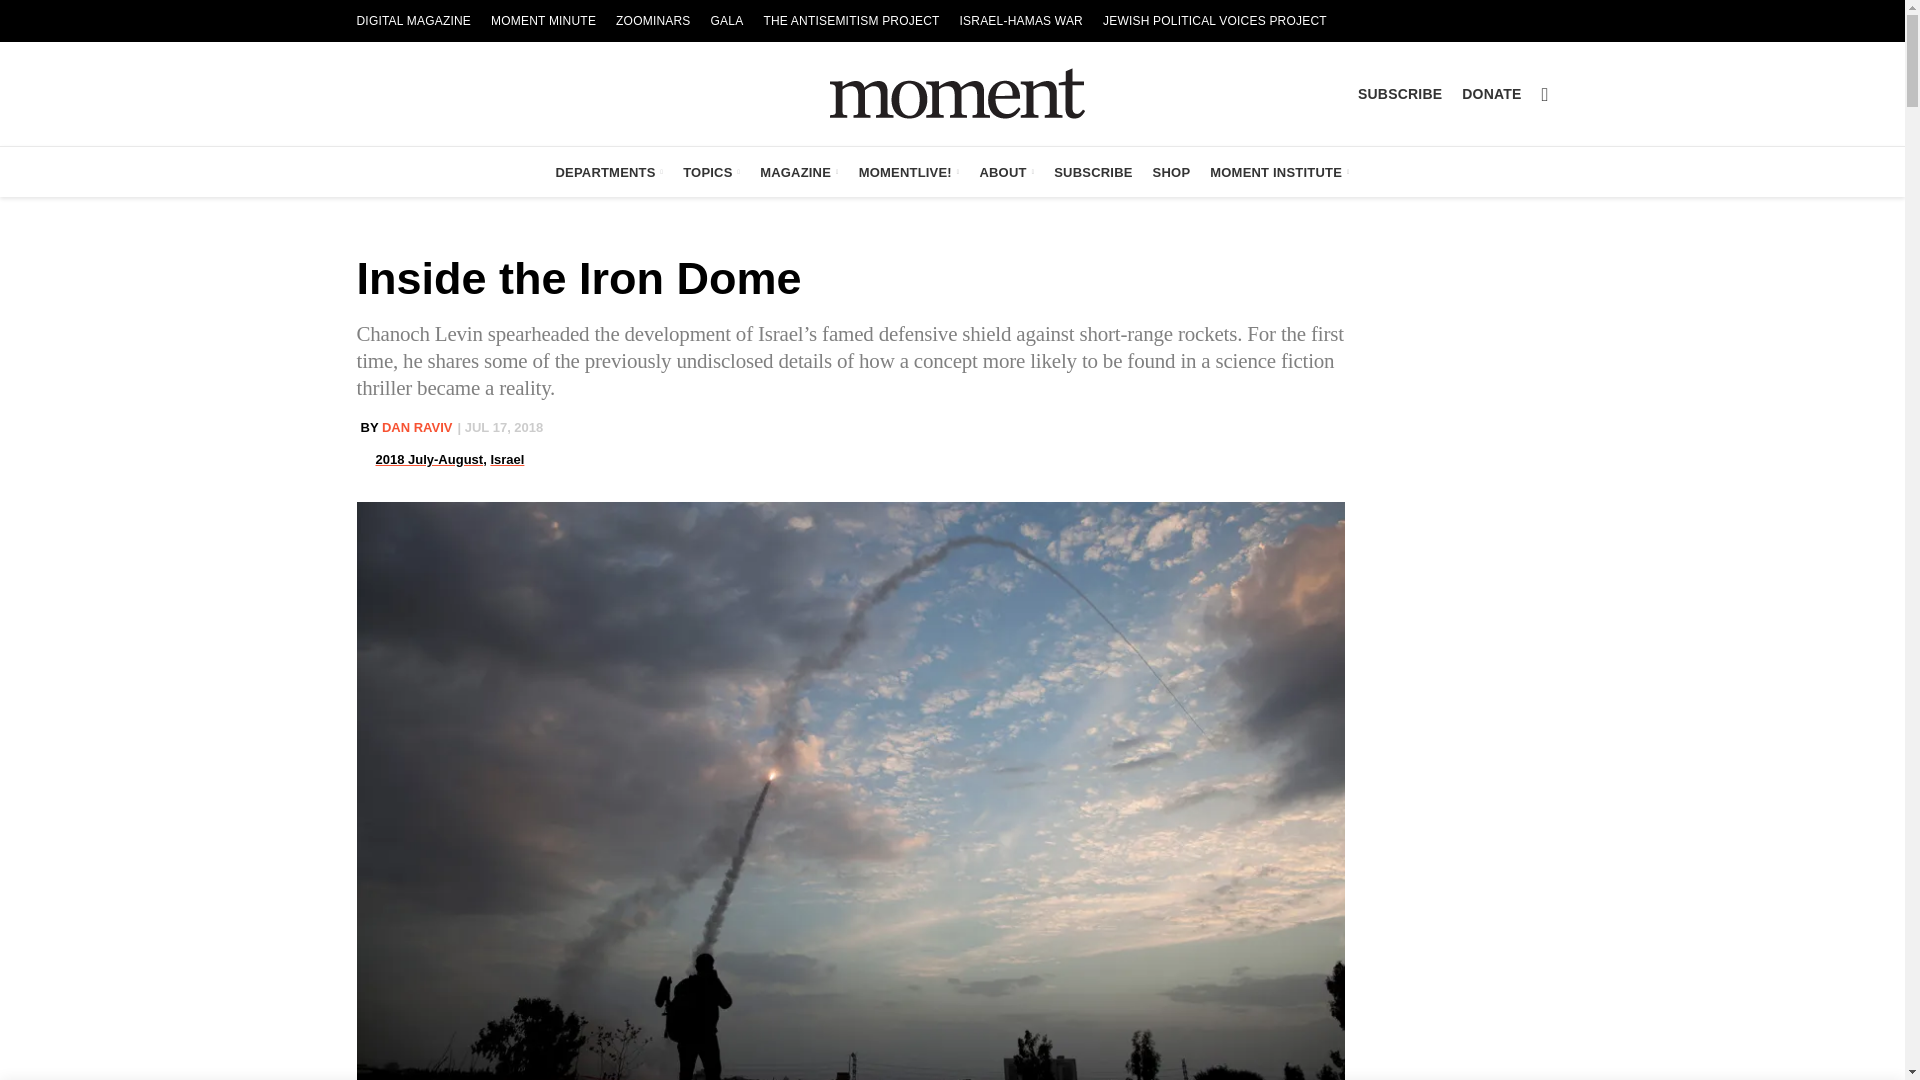 This screenshot has width=1920, height=1080. What do you see at coordinates (413, 21) in the screenshot?
I see `DIGITAL MAGAZINE` at bounding box center [413, 21].